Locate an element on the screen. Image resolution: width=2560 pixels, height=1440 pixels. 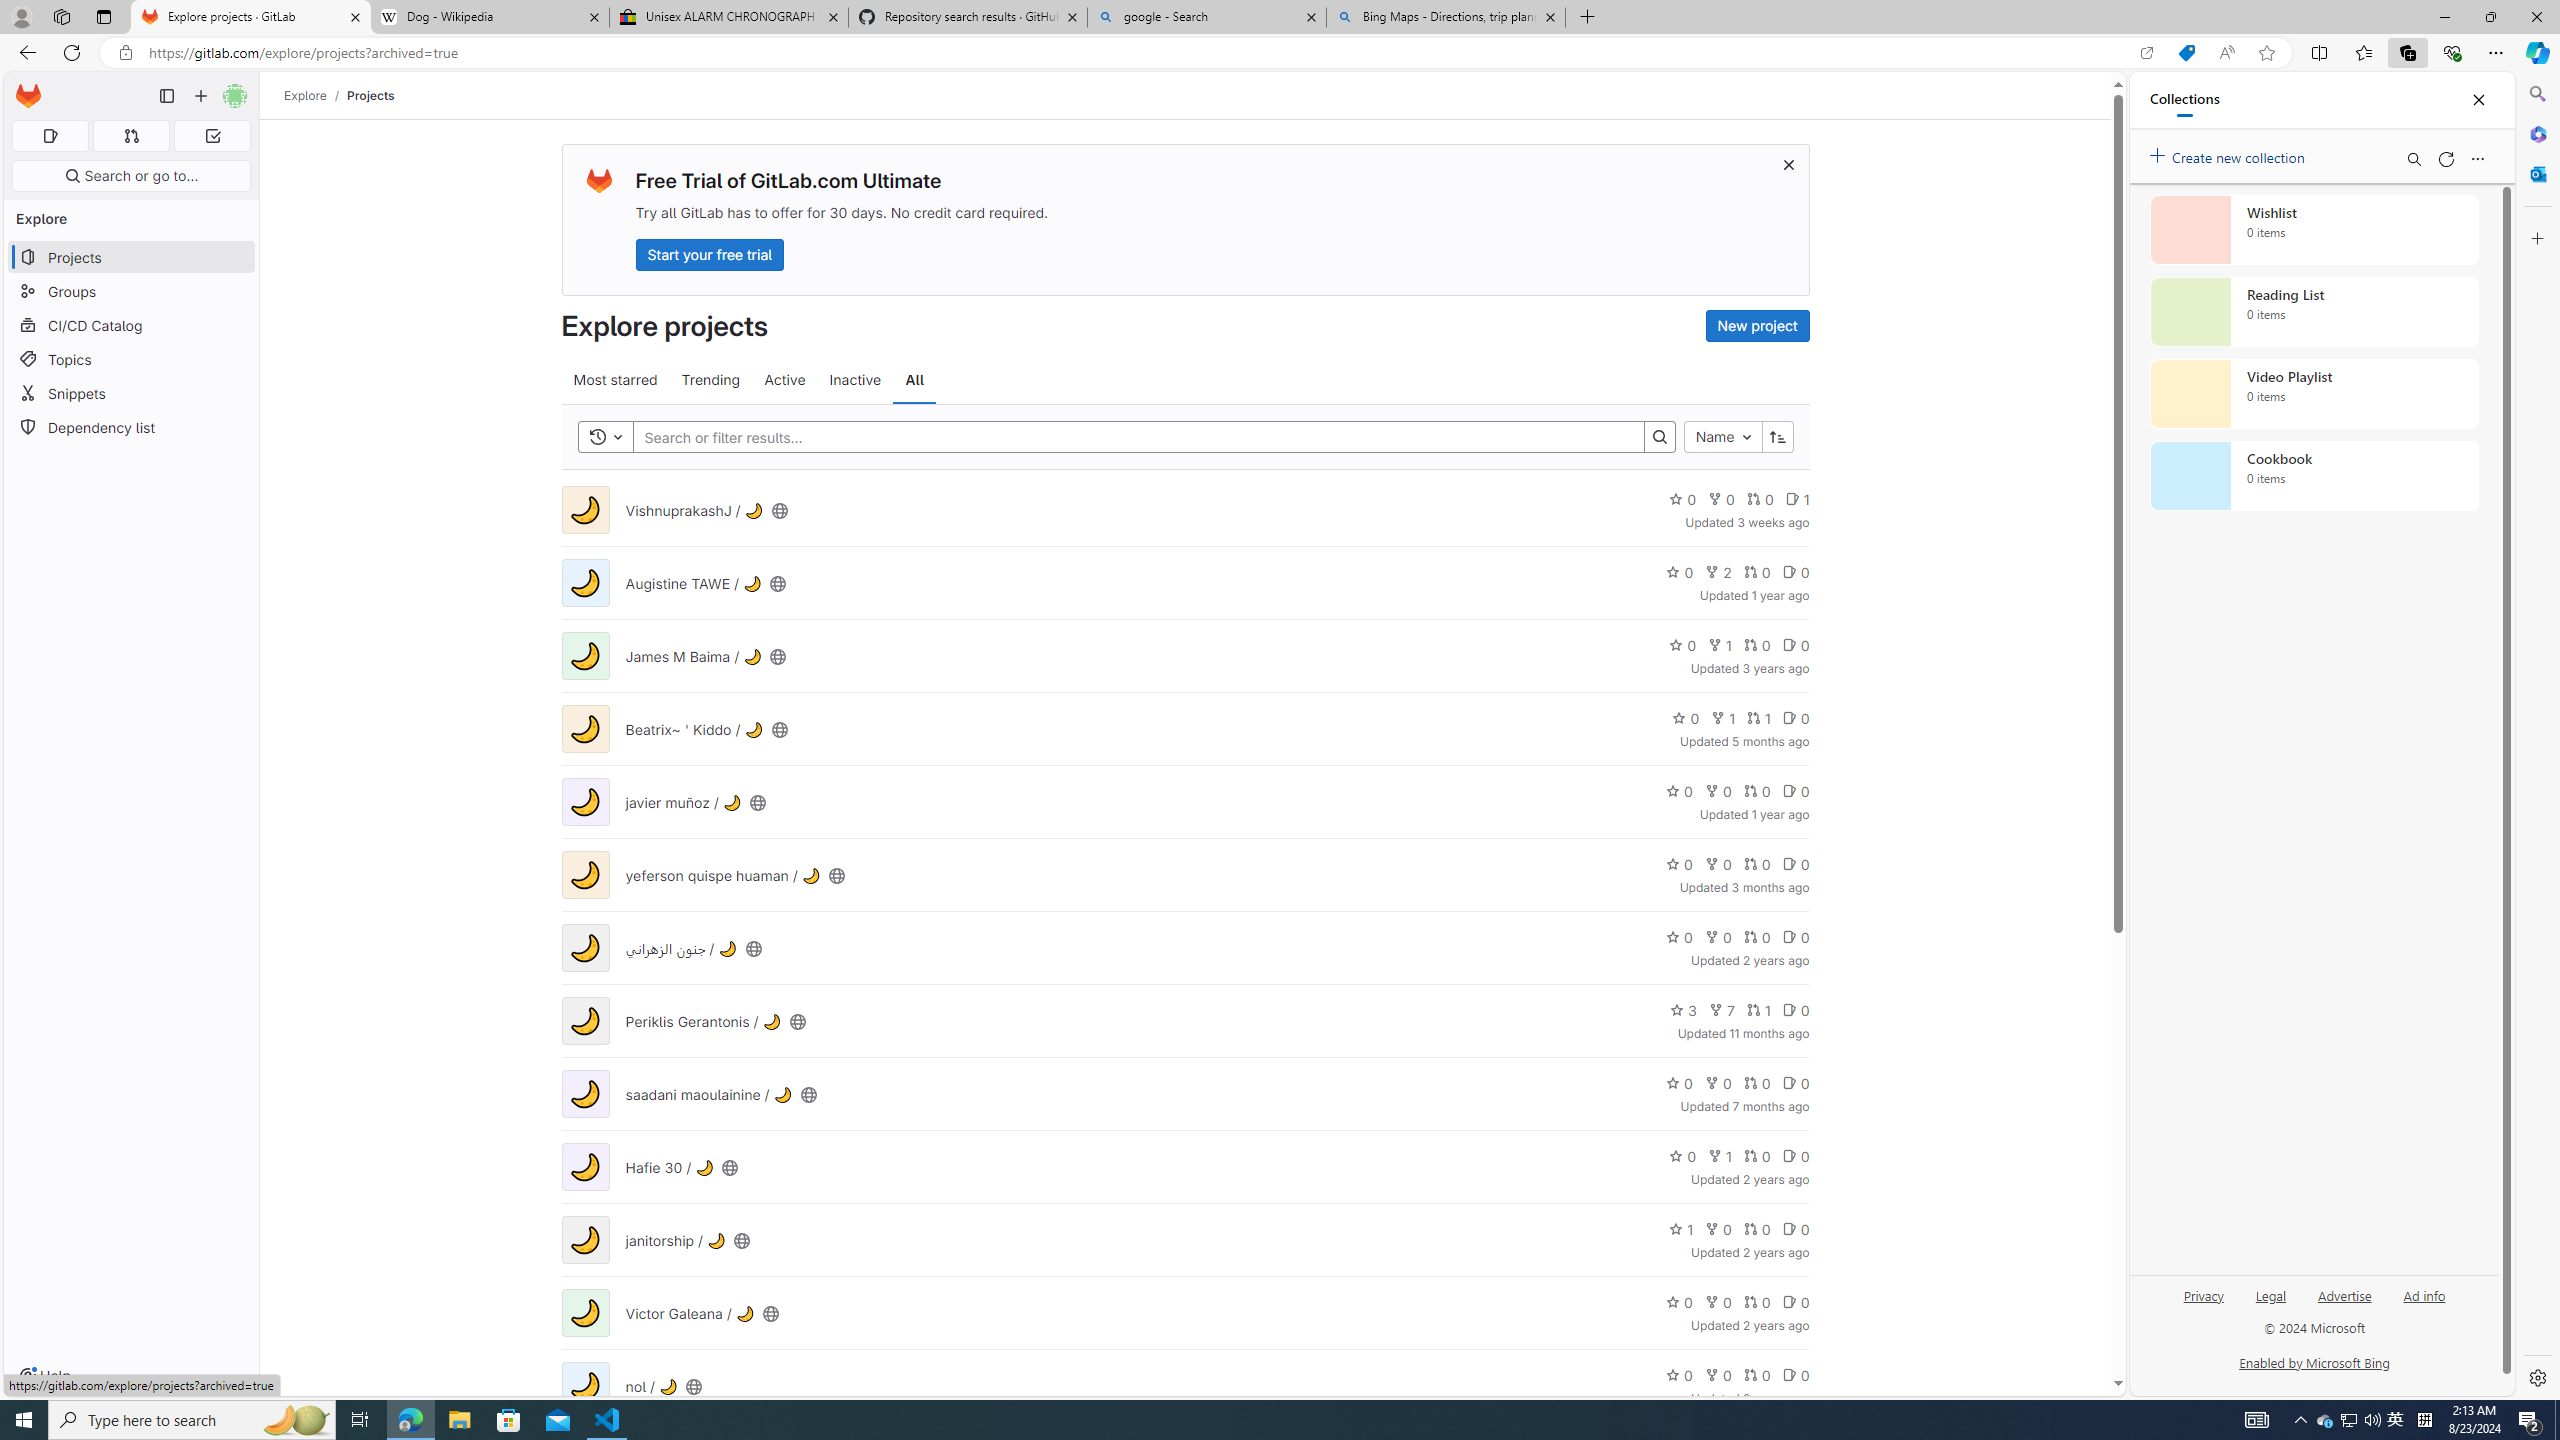
Most starred is located at coordinates (615, 380).